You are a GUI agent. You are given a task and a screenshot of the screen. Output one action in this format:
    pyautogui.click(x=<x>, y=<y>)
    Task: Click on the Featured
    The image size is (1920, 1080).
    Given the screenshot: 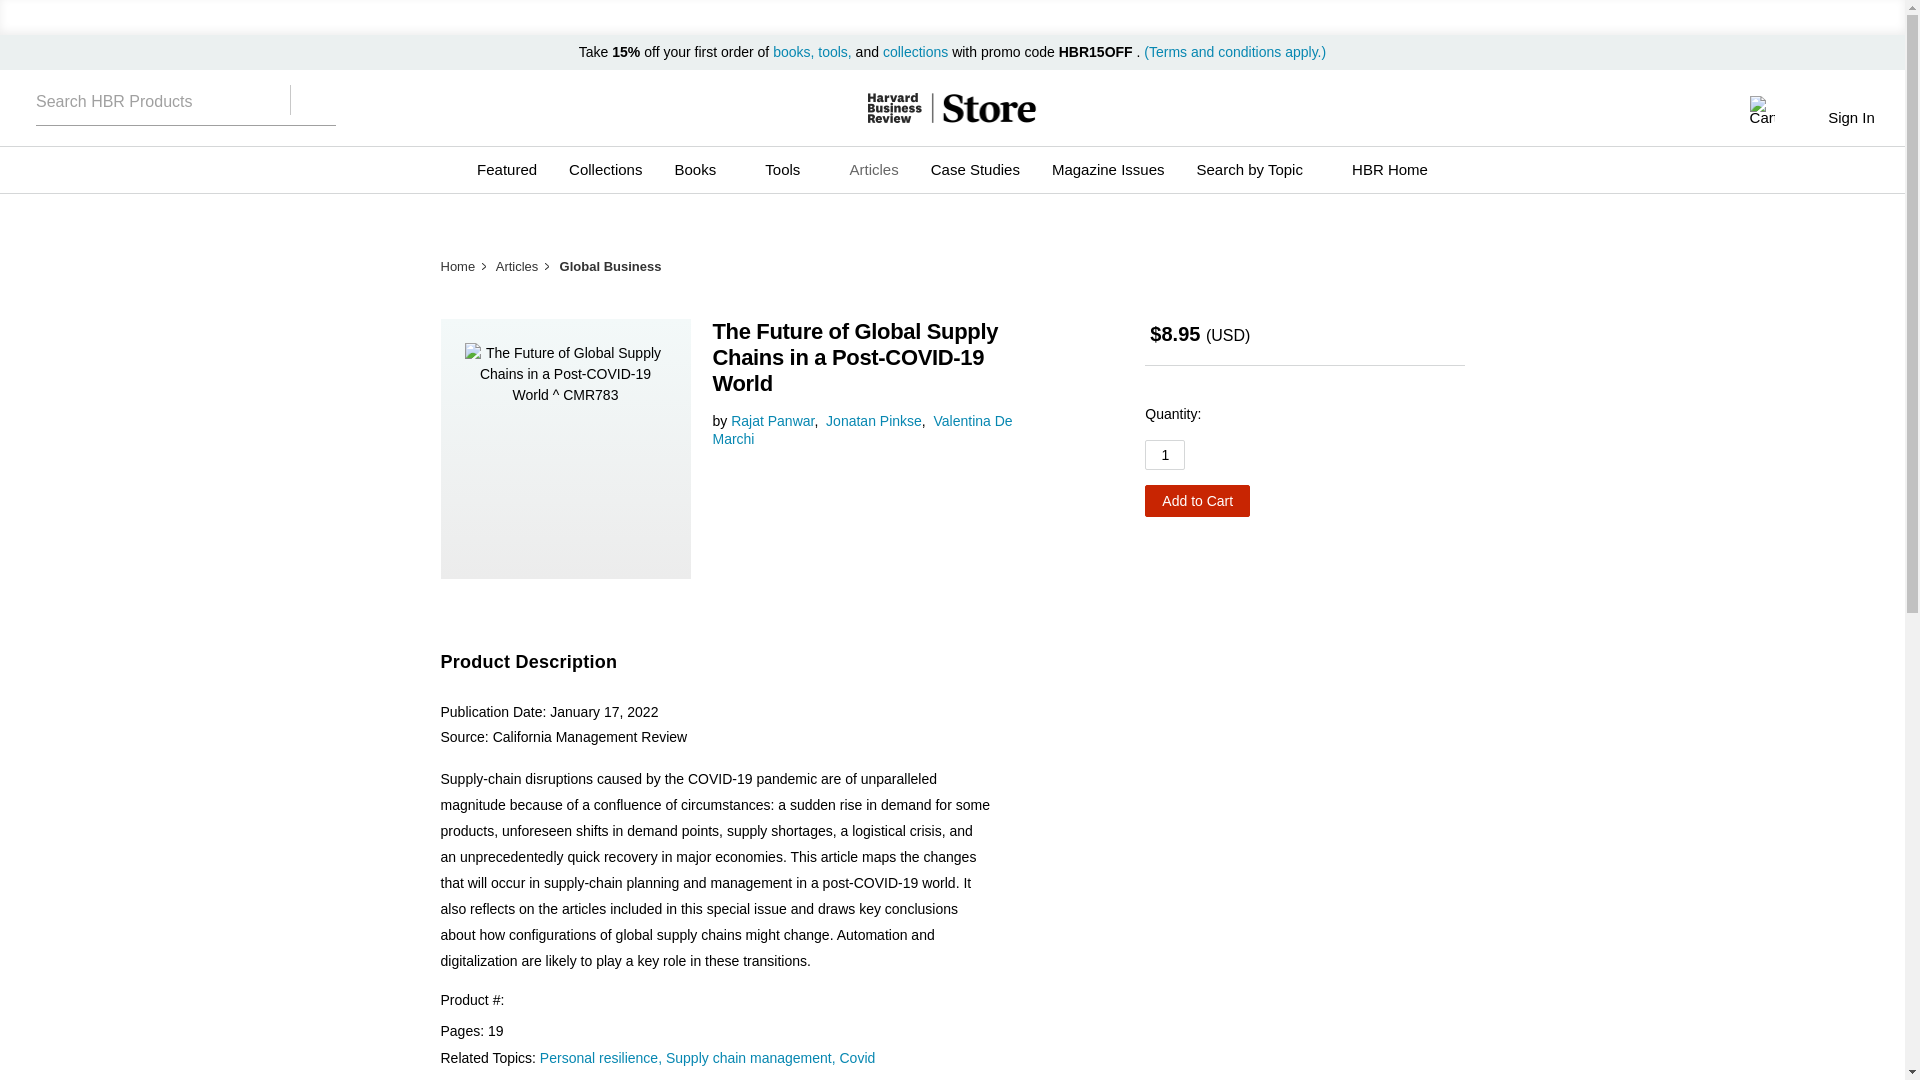 What is the action you would take?
    pyautogui.click(x=506, y=170)
    